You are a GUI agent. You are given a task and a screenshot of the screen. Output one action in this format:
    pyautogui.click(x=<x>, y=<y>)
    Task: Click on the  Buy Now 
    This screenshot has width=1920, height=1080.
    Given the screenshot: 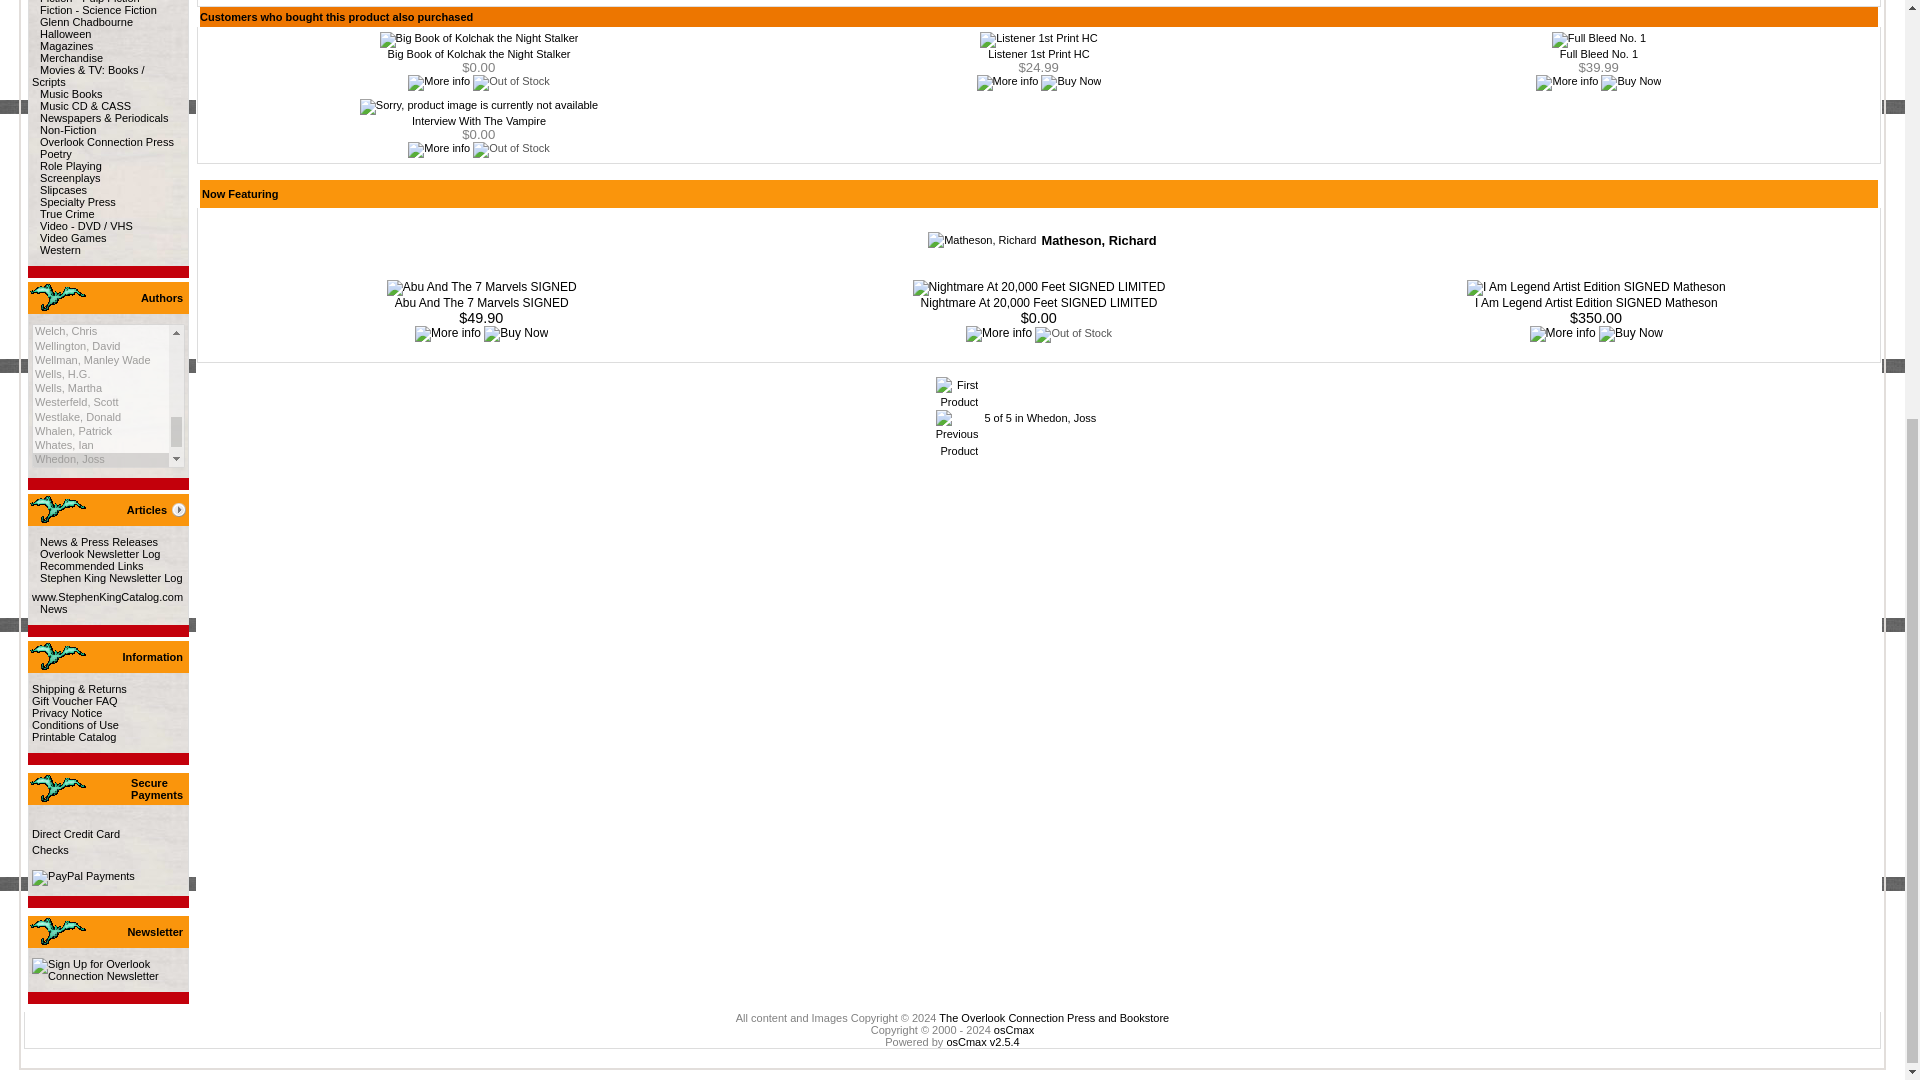 What is the action you would take?
    pyautogui.click(x=1070, y=82)
    